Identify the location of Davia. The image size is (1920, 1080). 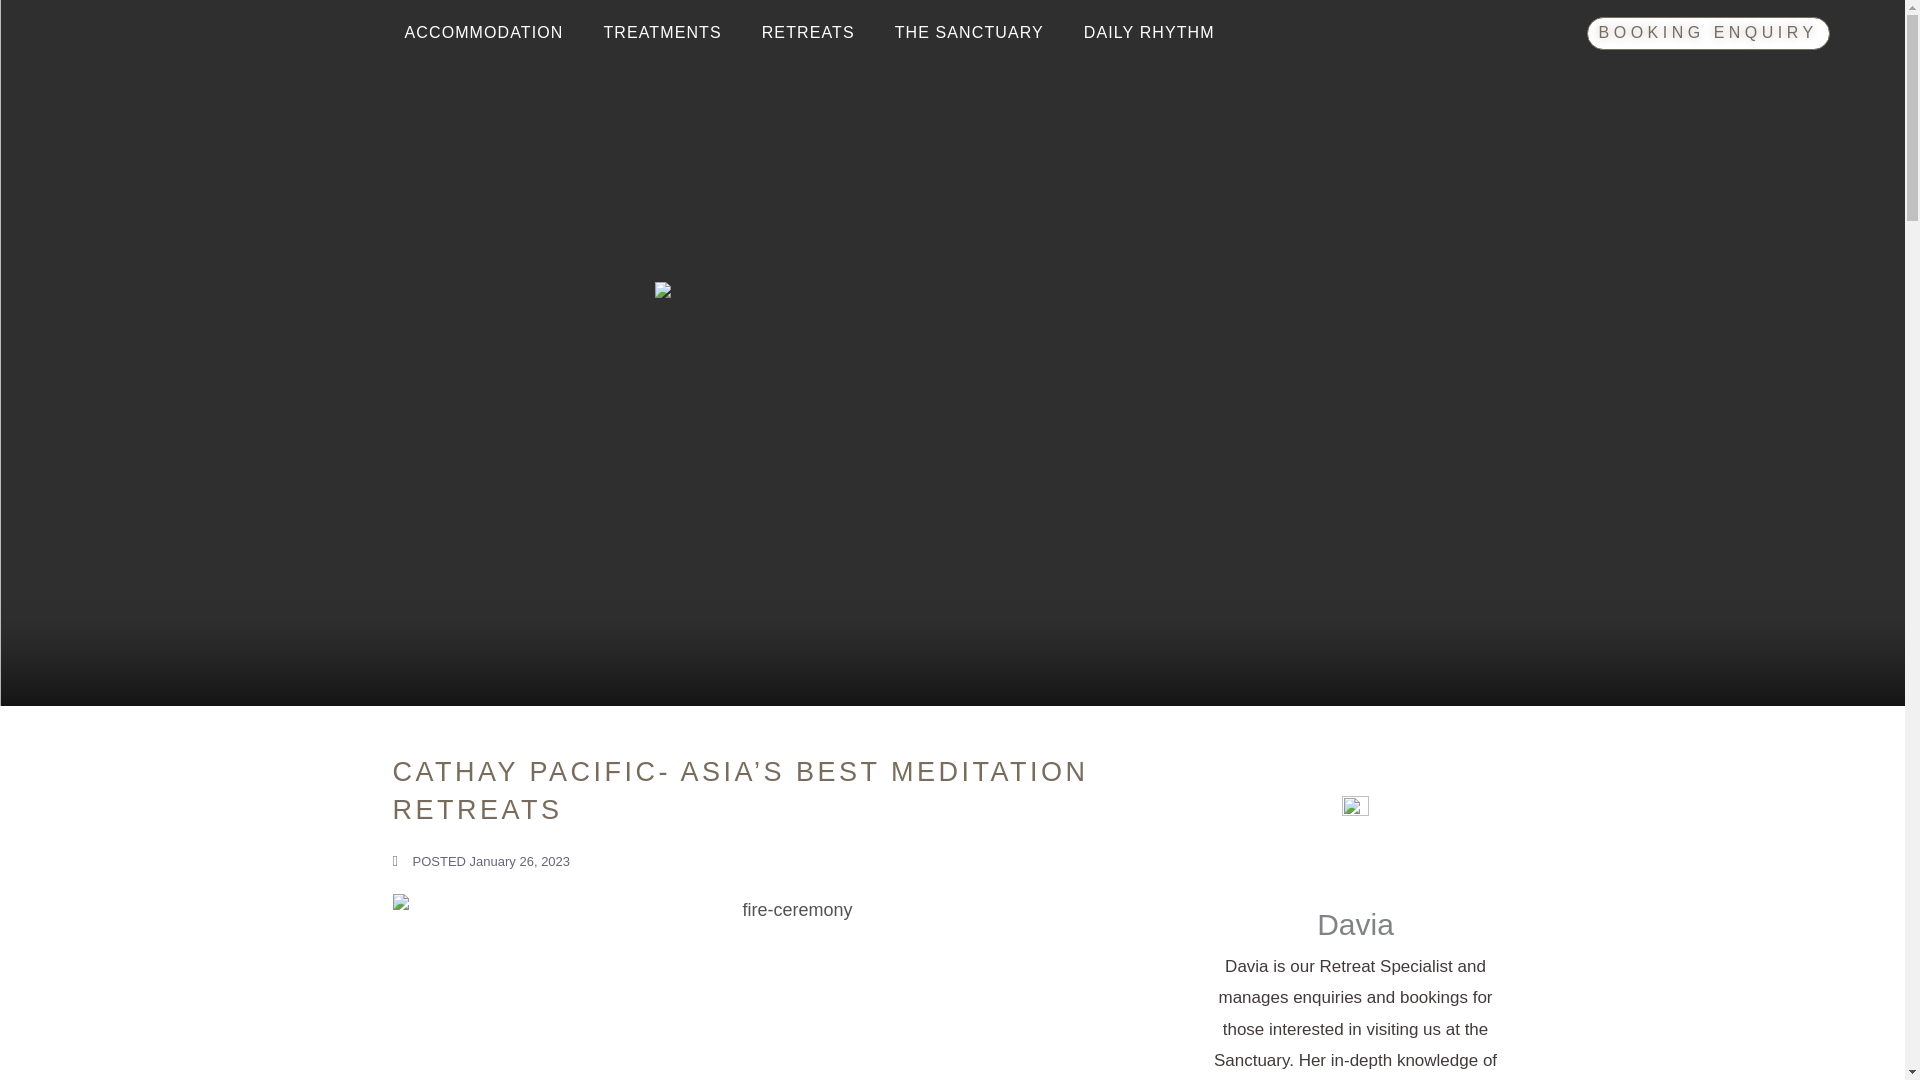
(1354, 924).